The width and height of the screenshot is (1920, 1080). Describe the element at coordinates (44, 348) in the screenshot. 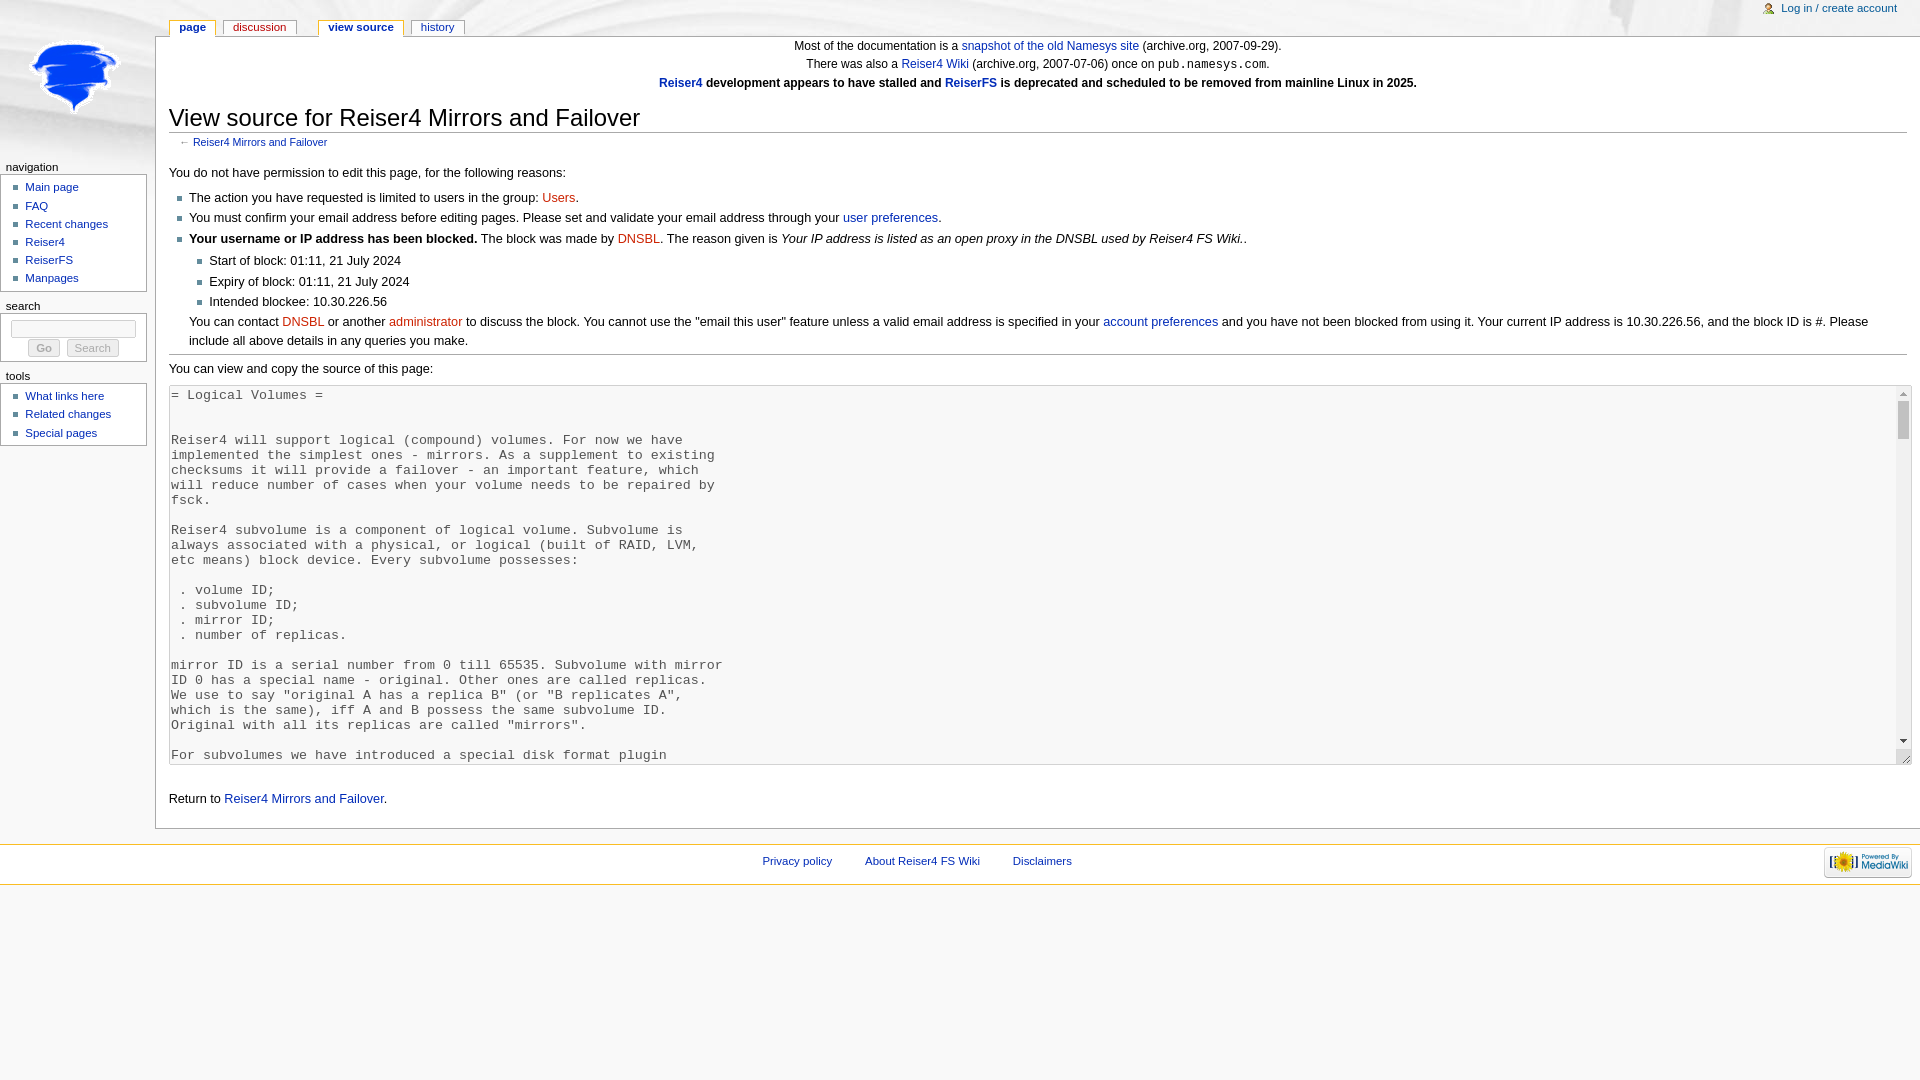

I see `Go` at that location.